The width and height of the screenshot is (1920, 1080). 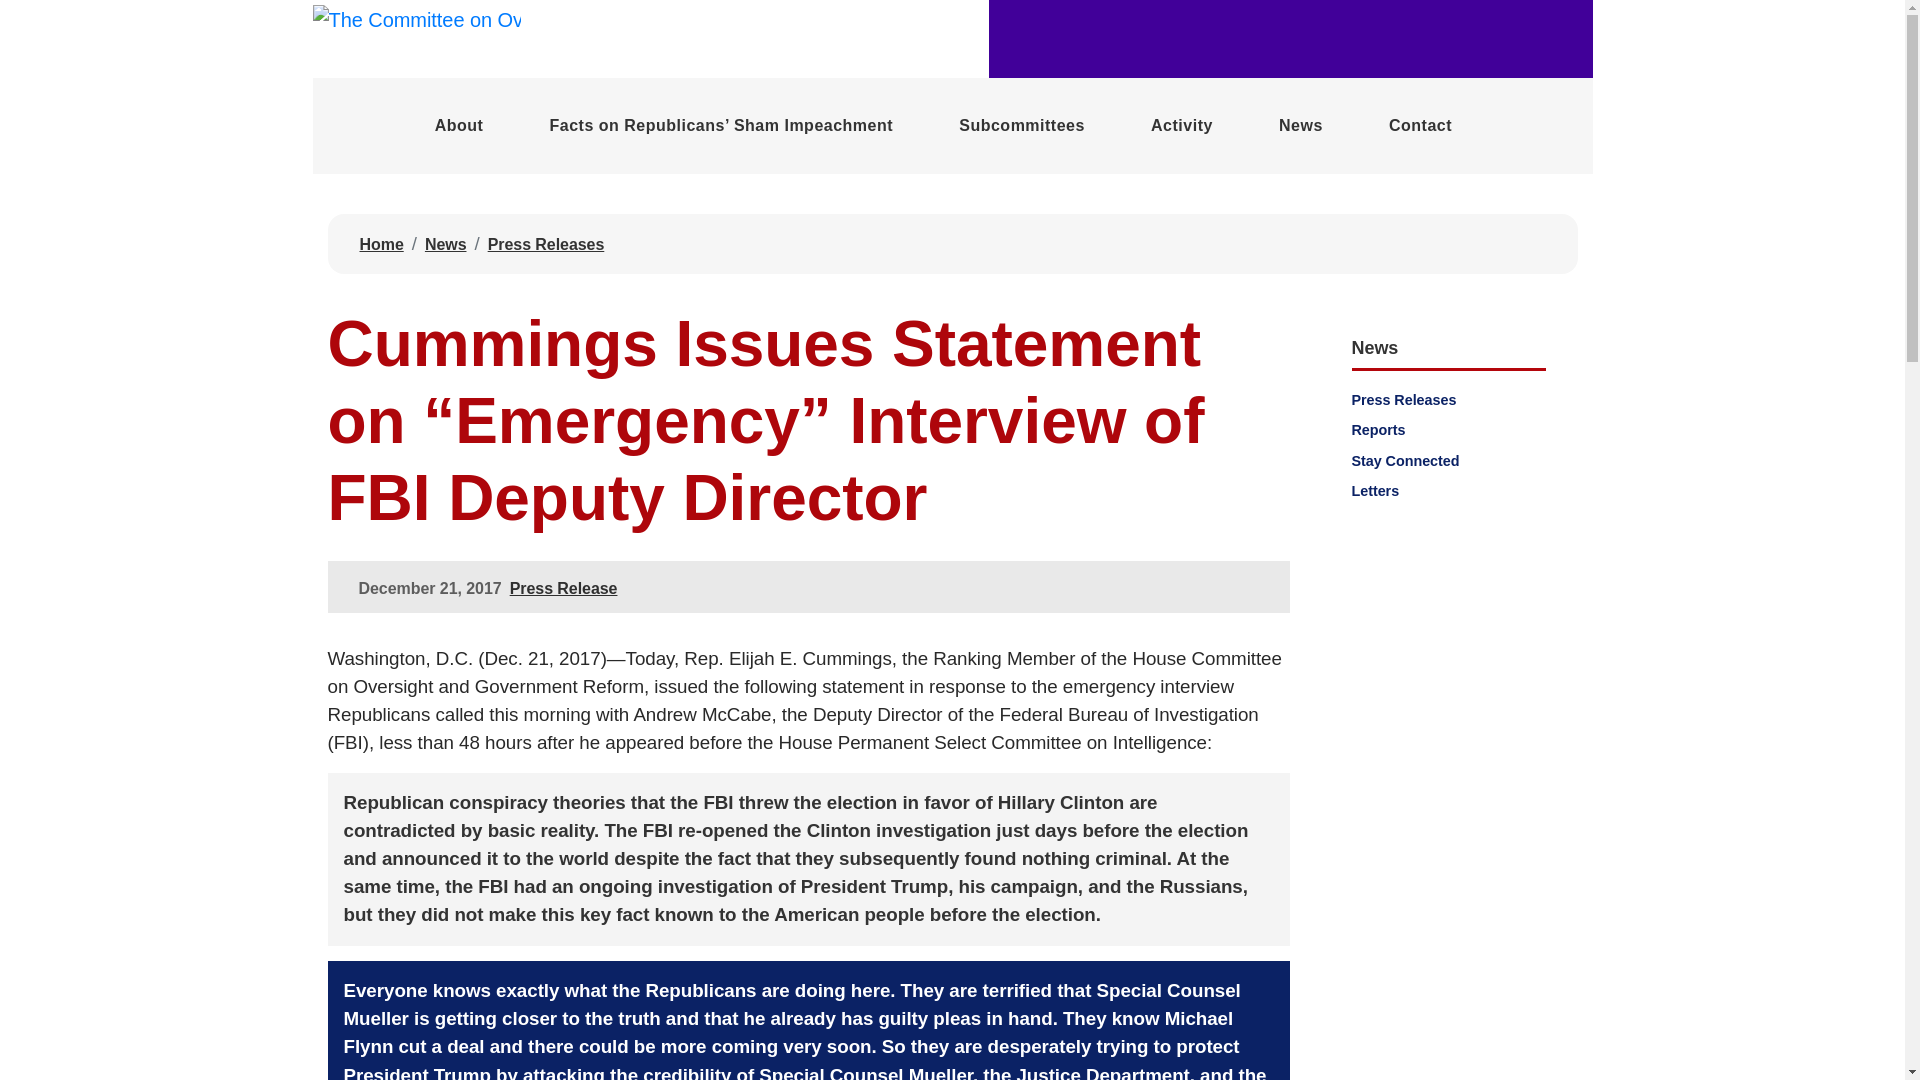 I want to click on Activity, so click(x=1182, y=125).